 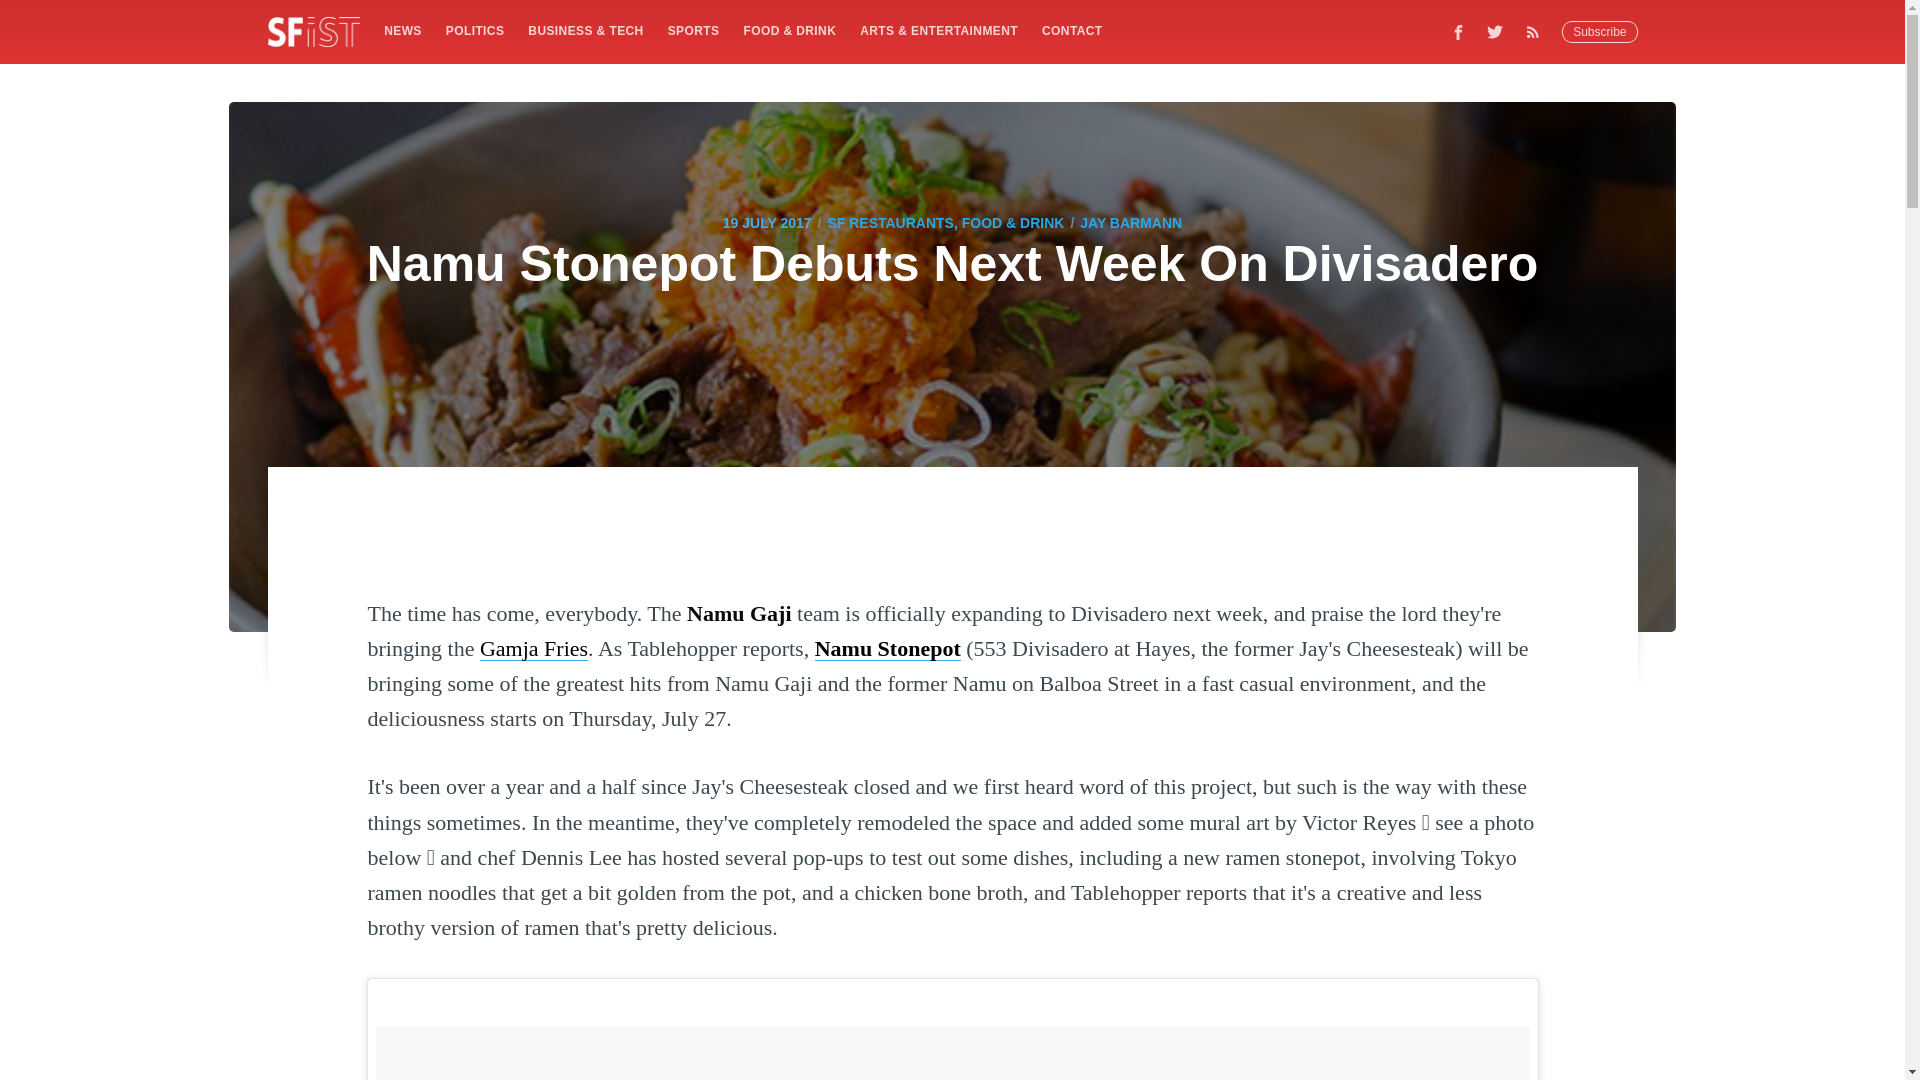 What do you see at coordinates (888, 648) in the screenshot?
I see `Namu Stonepot` at bounding box center [888, 648].